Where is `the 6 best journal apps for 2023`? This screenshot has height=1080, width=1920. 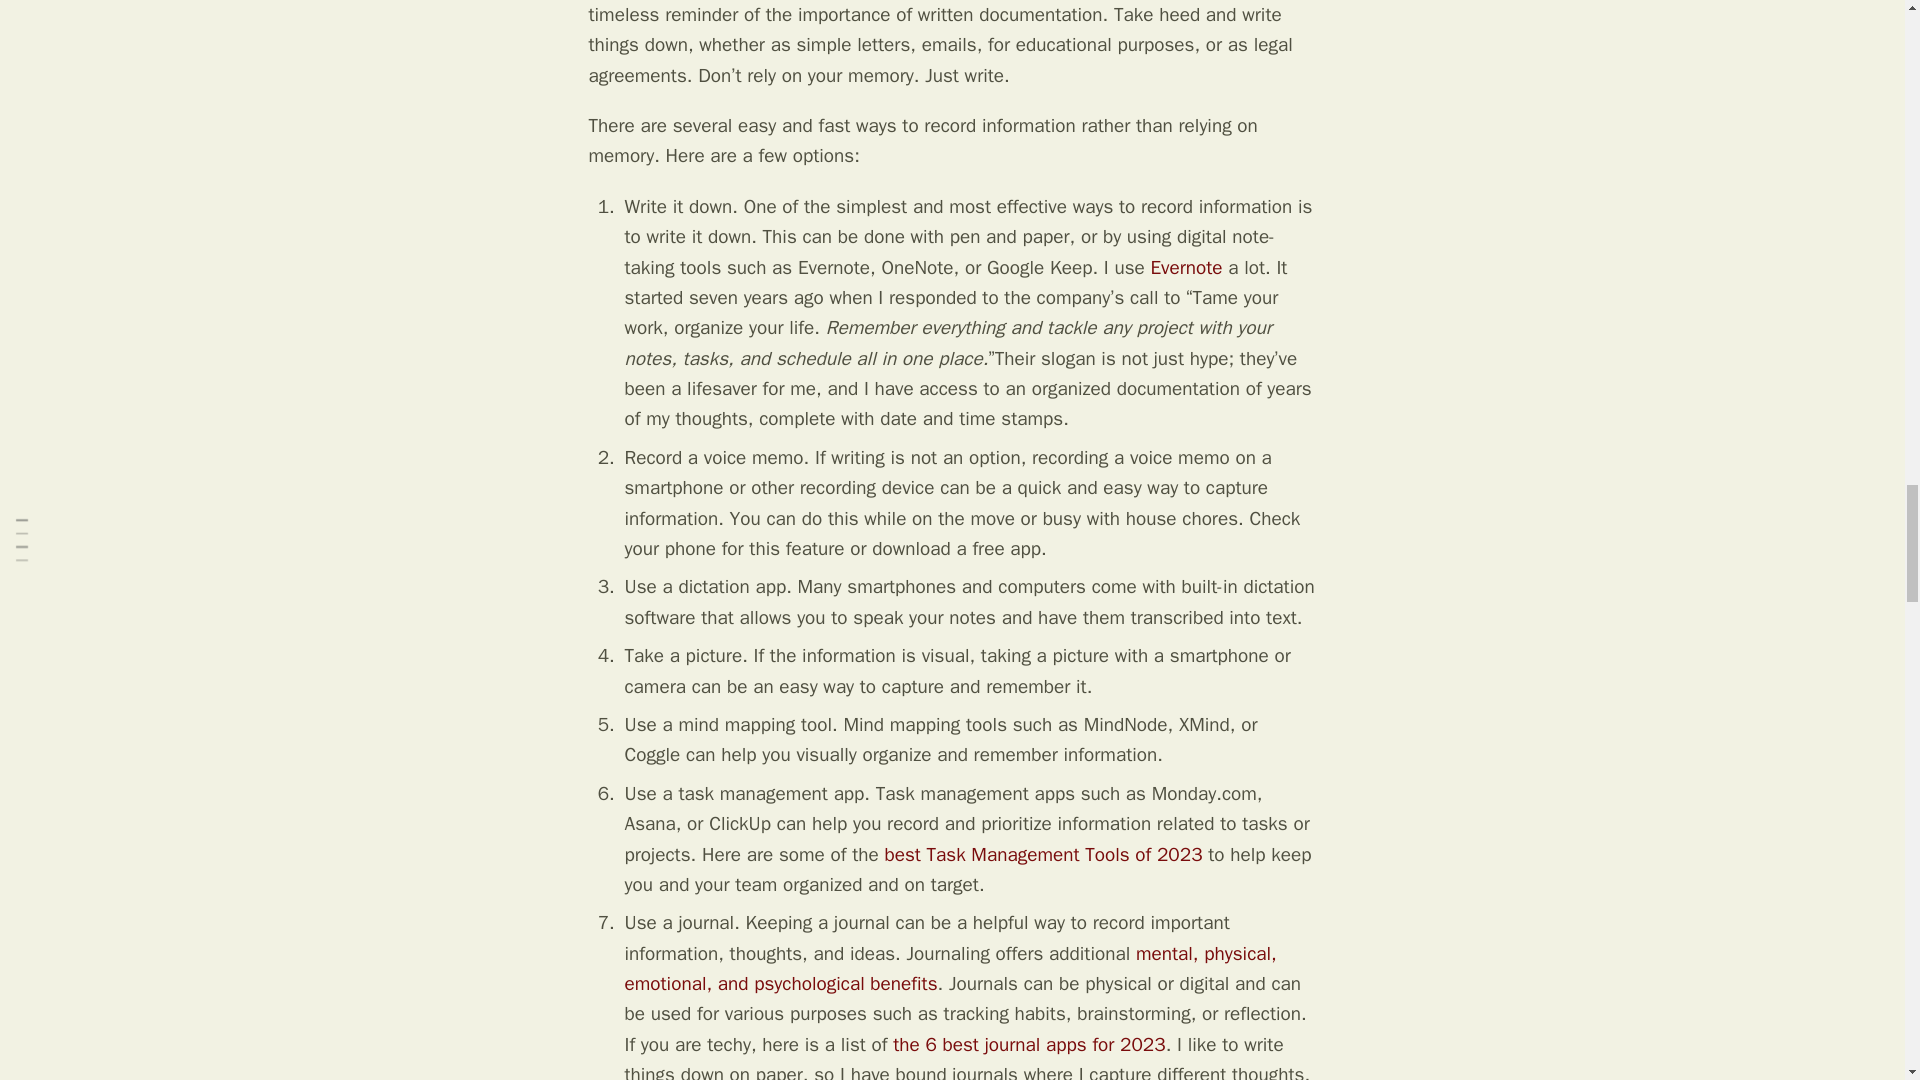 the 6 best journal apps for 2023 is located at coordinates (1028, 1044).